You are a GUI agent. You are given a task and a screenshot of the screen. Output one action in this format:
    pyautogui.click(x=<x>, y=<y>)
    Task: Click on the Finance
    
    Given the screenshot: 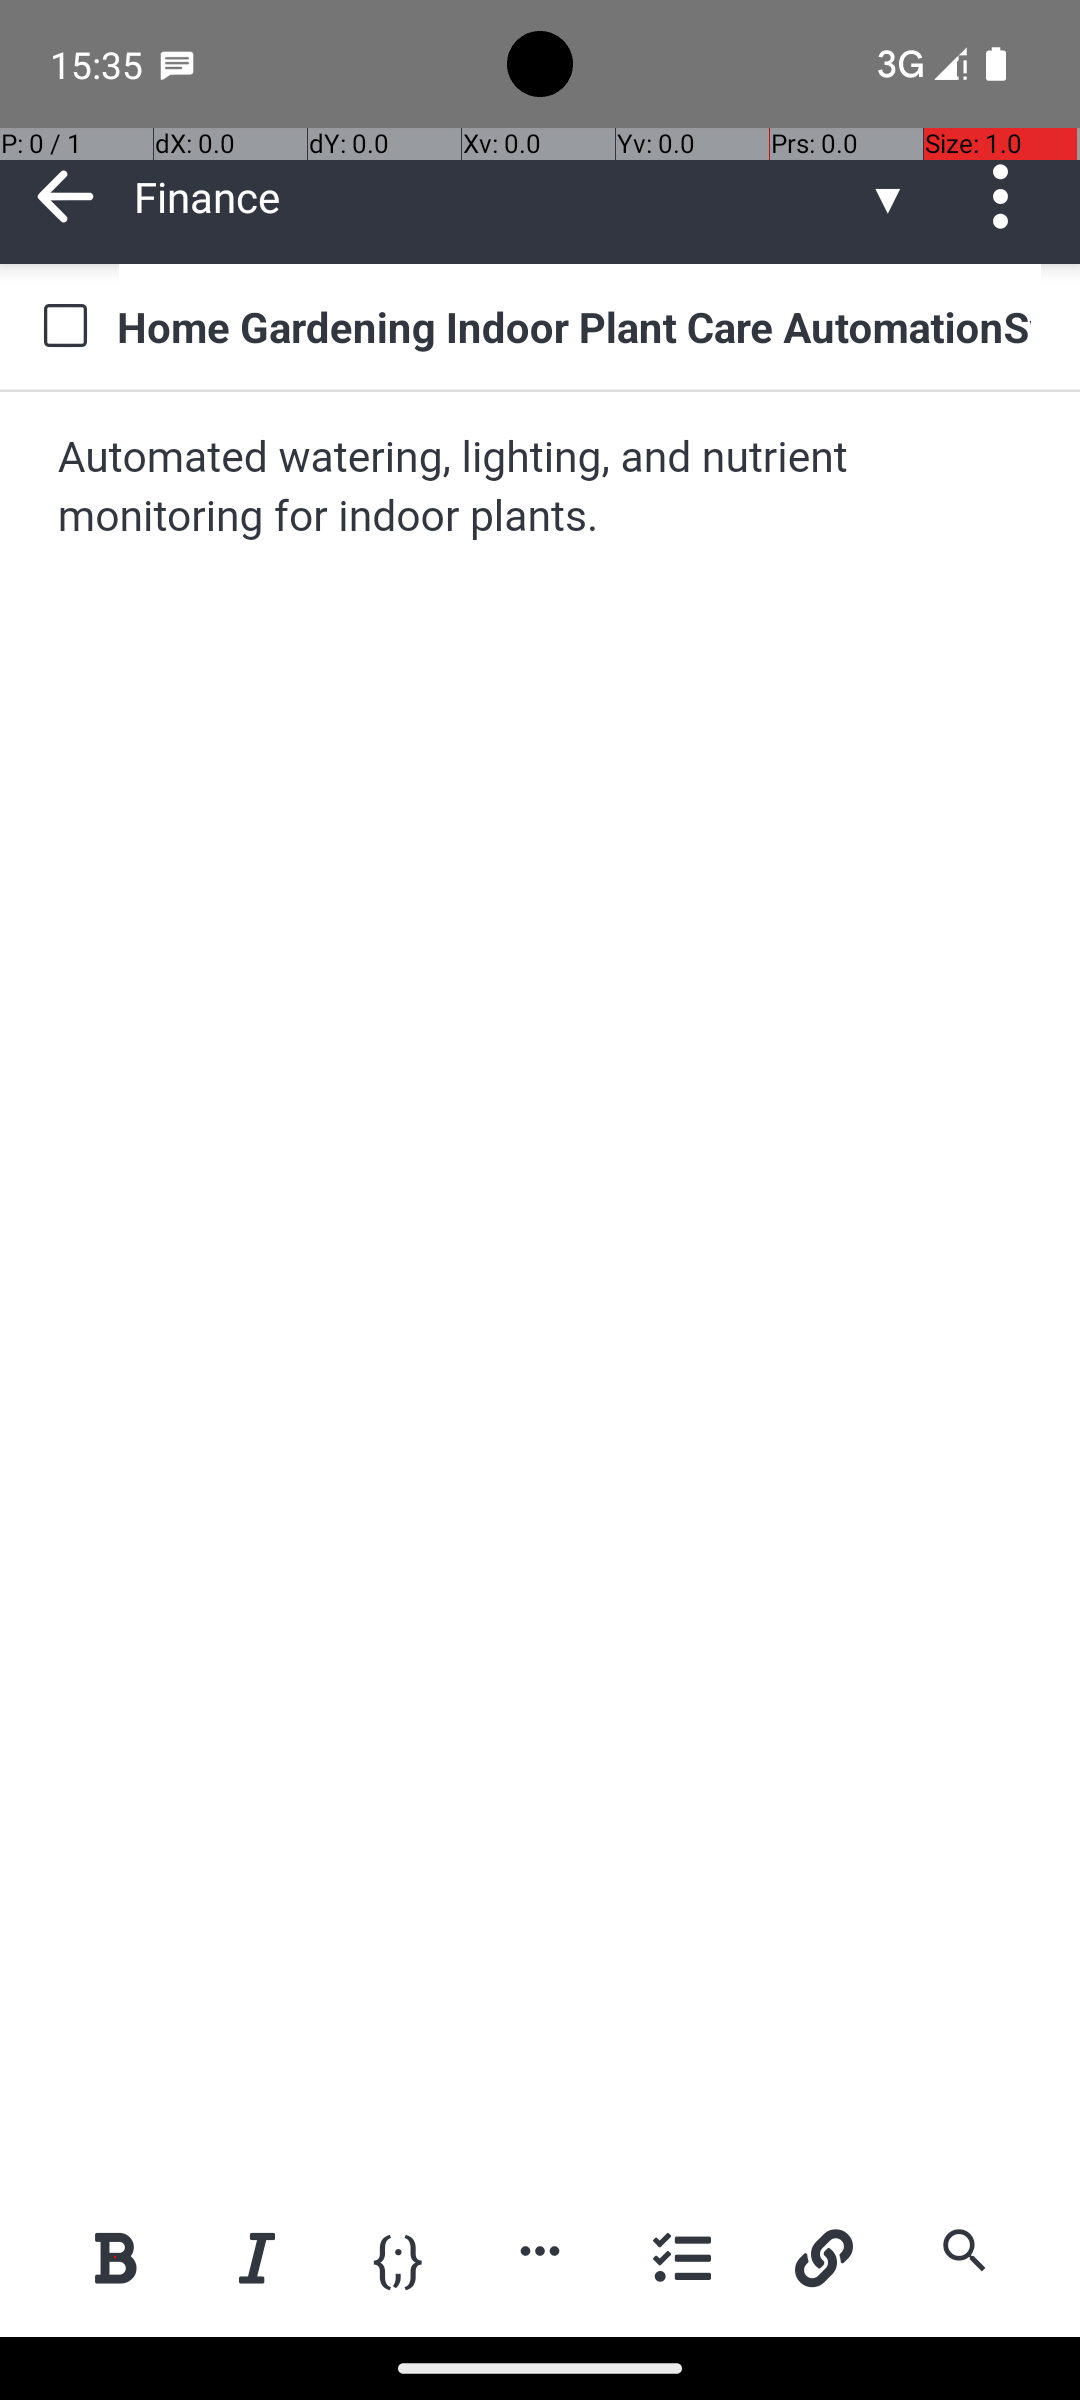 What is the action you would take?
    pyautogui.click(x=500, y=196)
    